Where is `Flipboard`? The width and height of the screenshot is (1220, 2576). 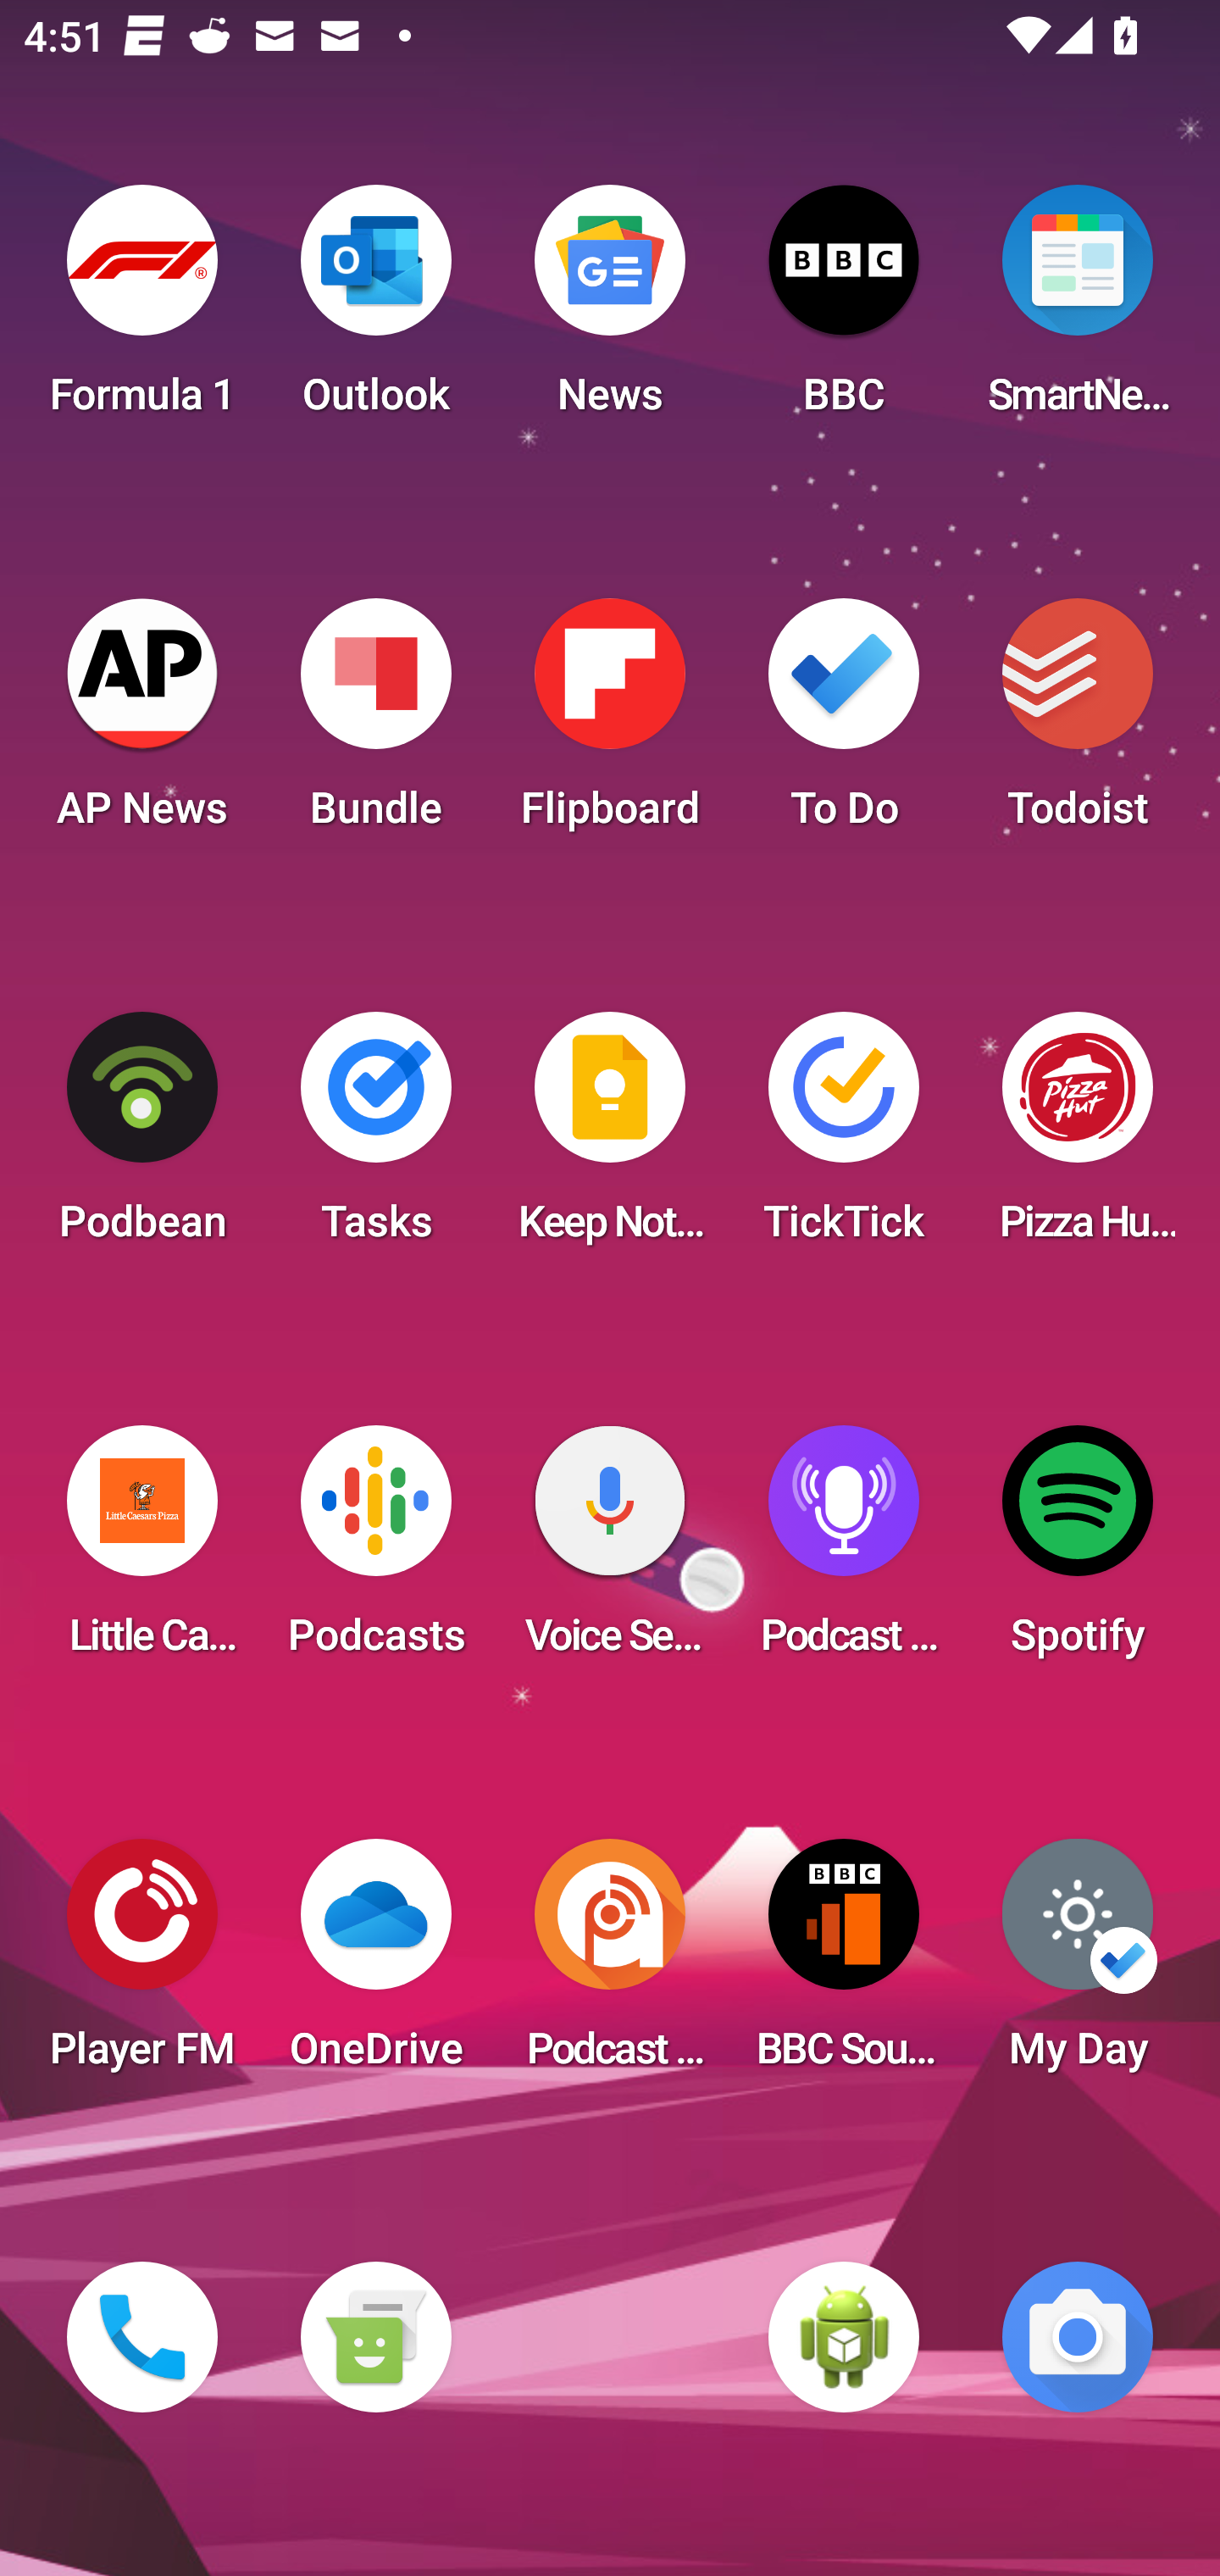 Flipboard is located at coordinates (610, 724).